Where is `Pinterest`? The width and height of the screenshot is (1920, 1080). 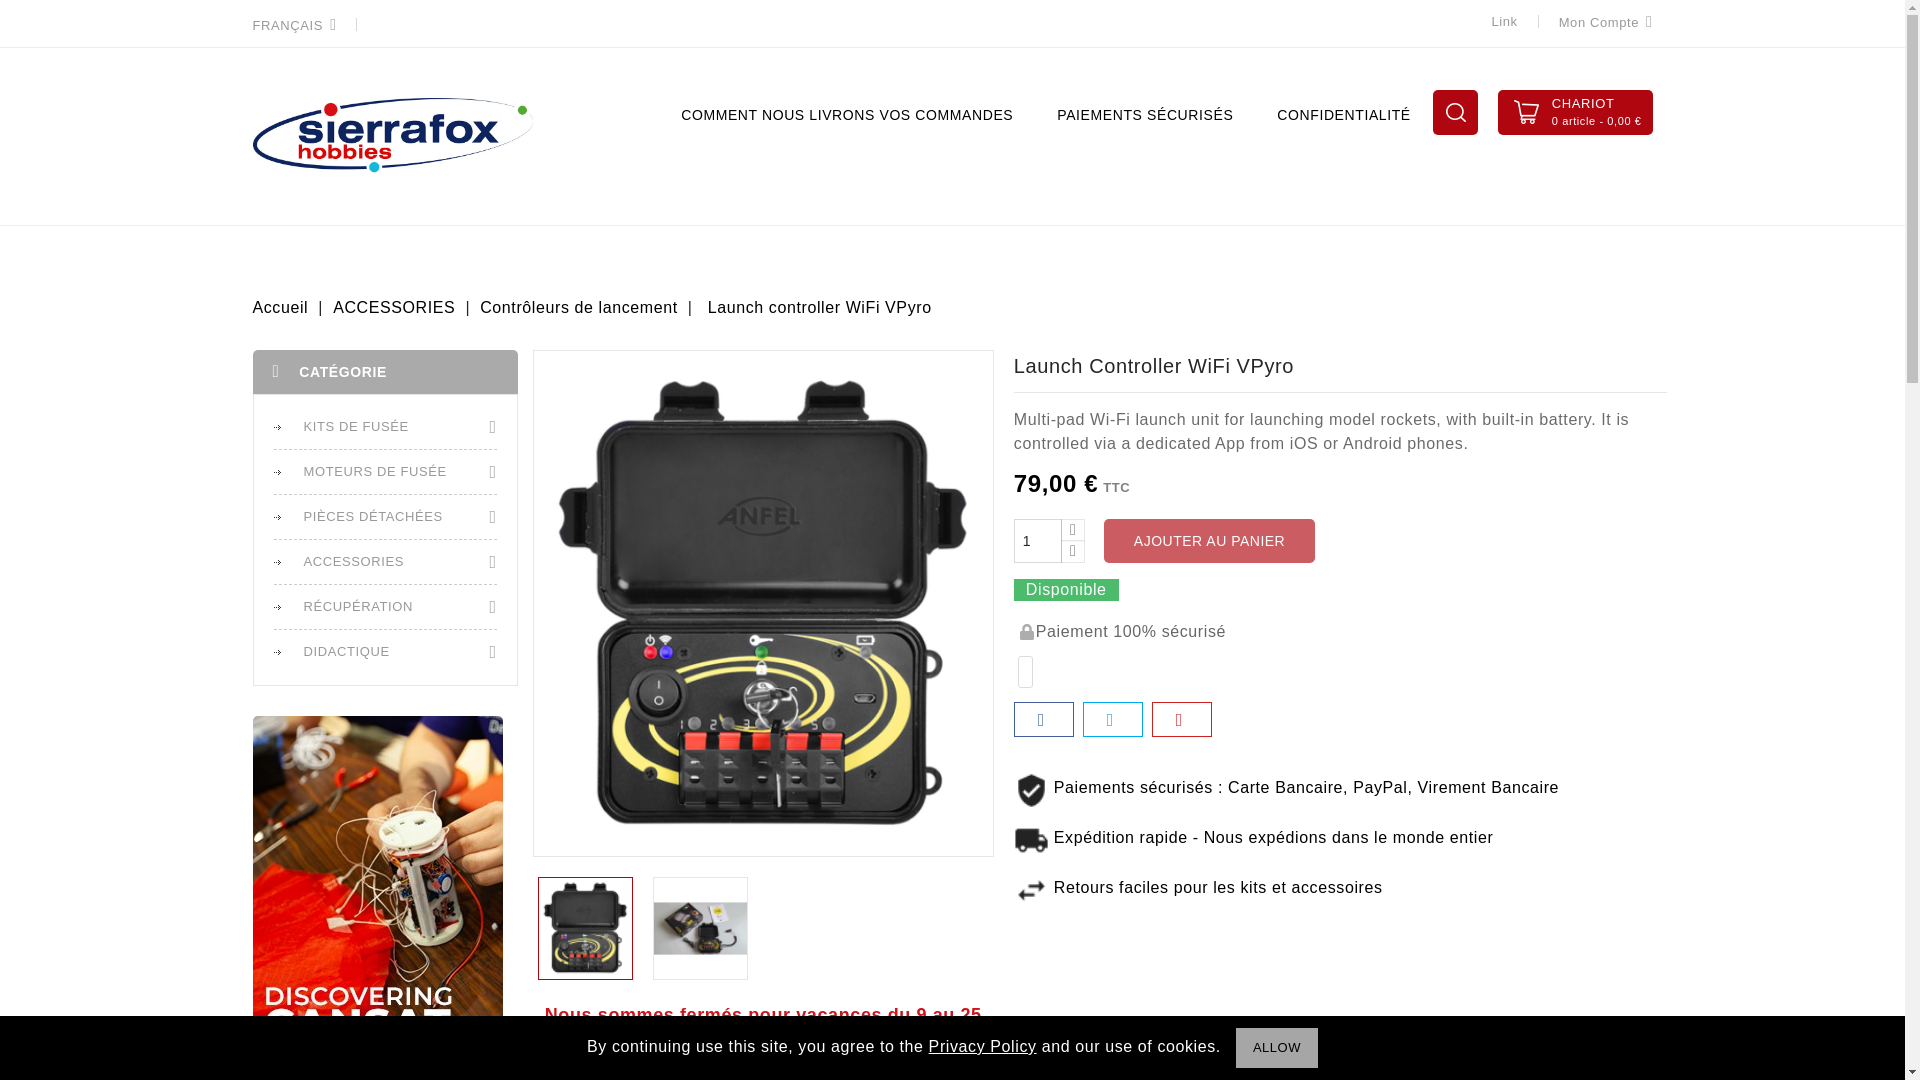 Pinterest is located at coordinates (1182, 719).